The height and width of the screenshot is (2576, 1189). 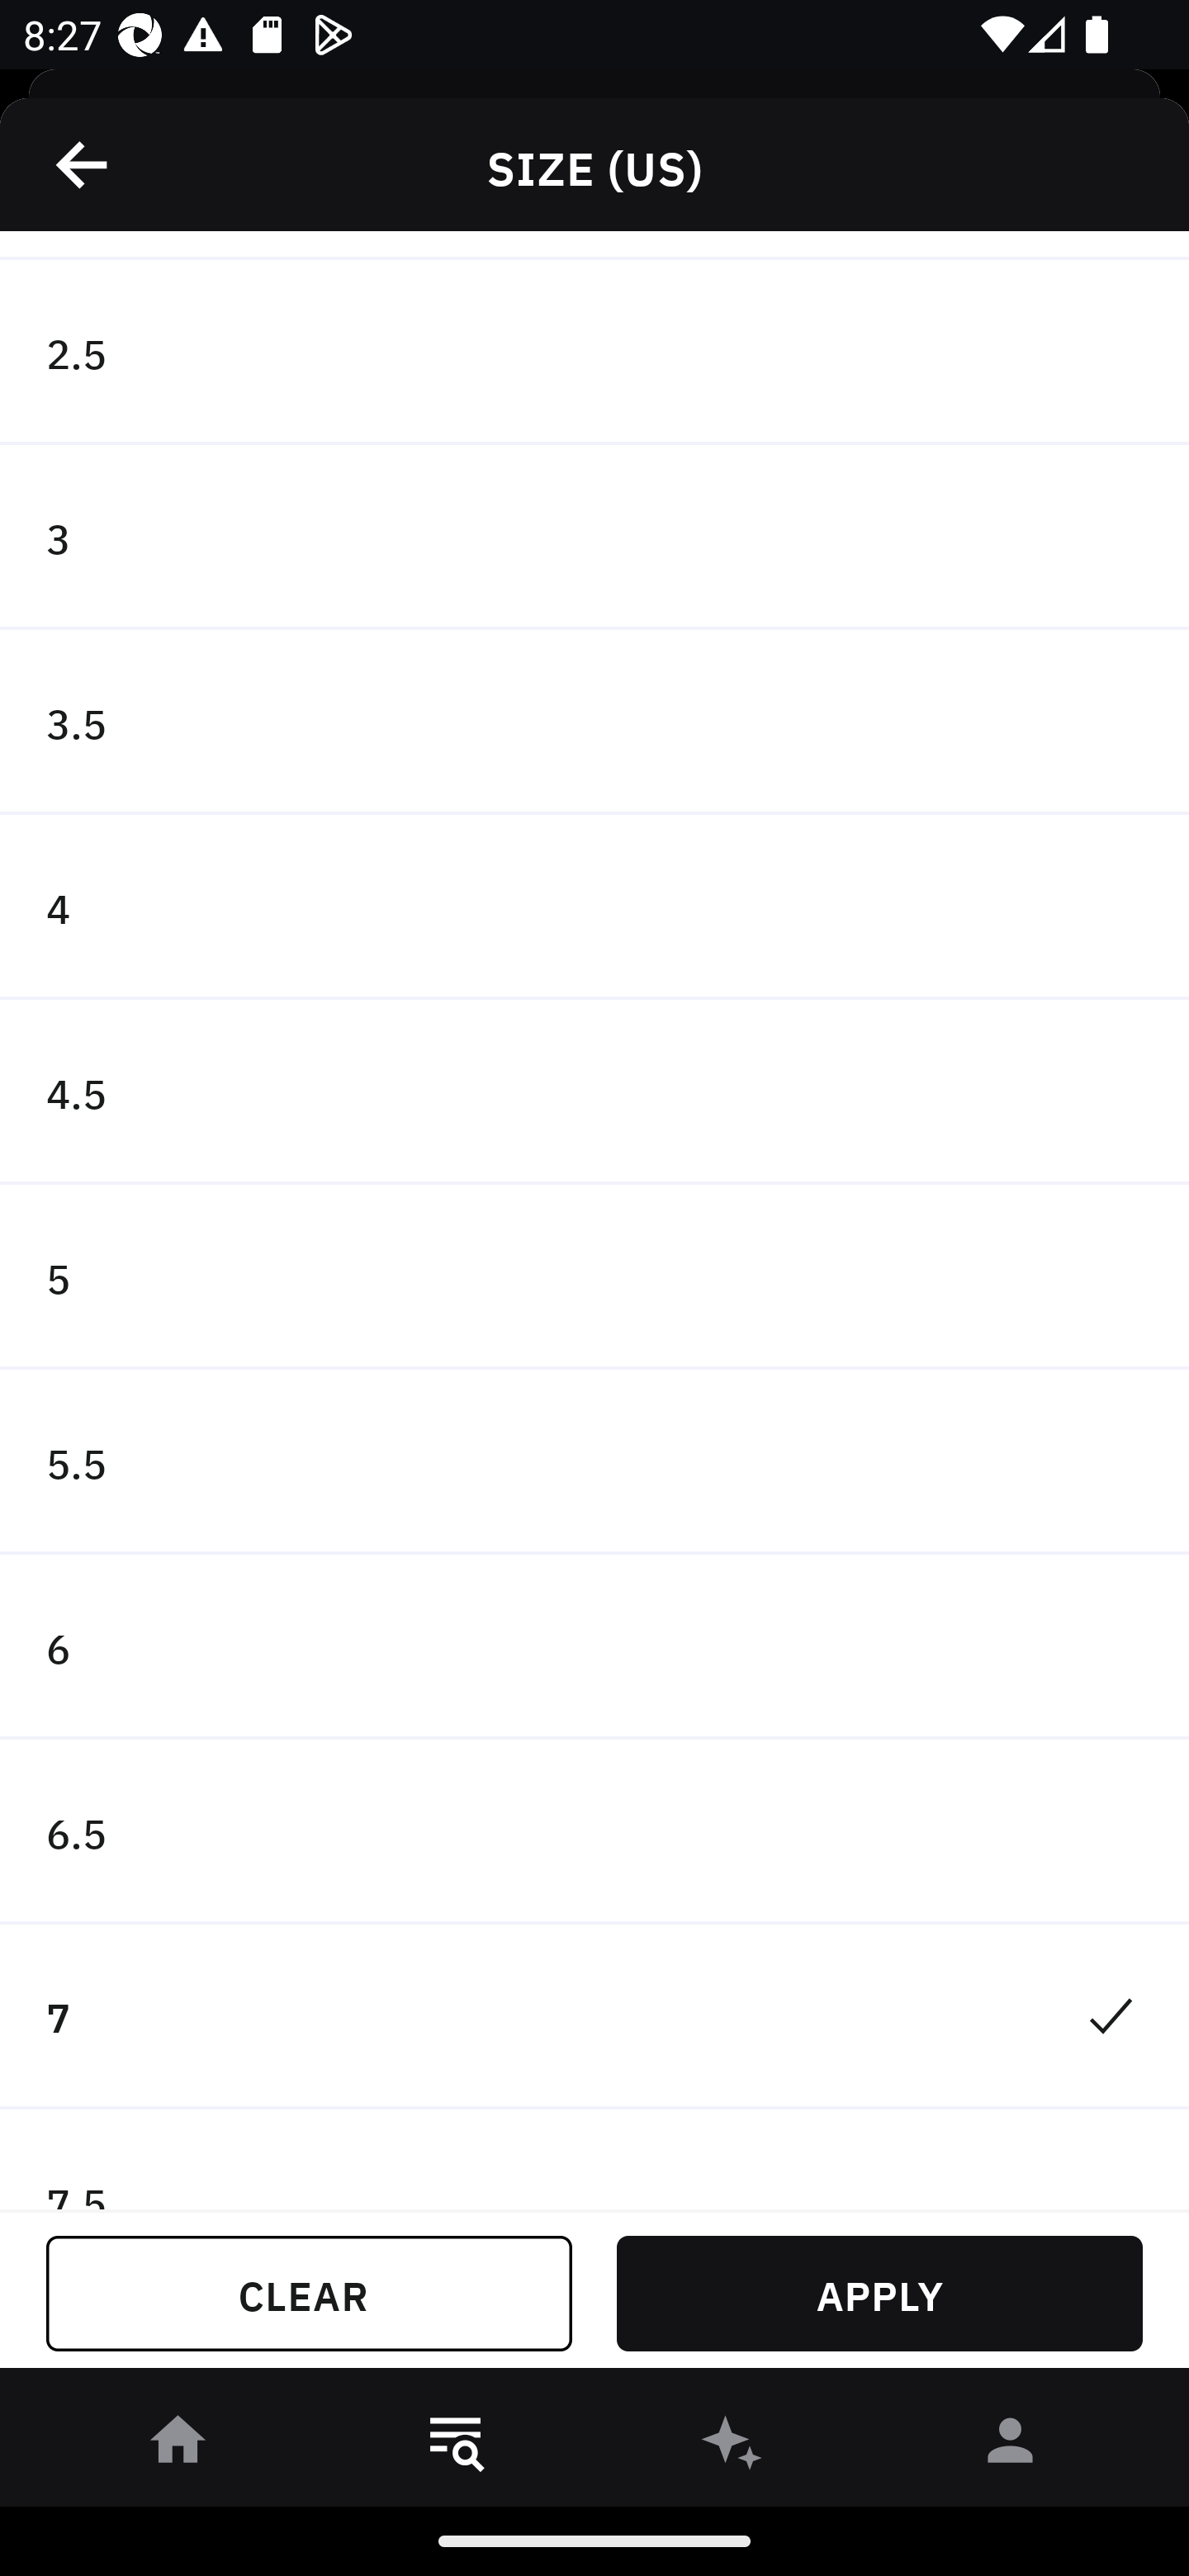 What do you see at coordinates (309, 2294) in the screenshot?
I see `CLEAR ` at bounding box center [309, 2294].